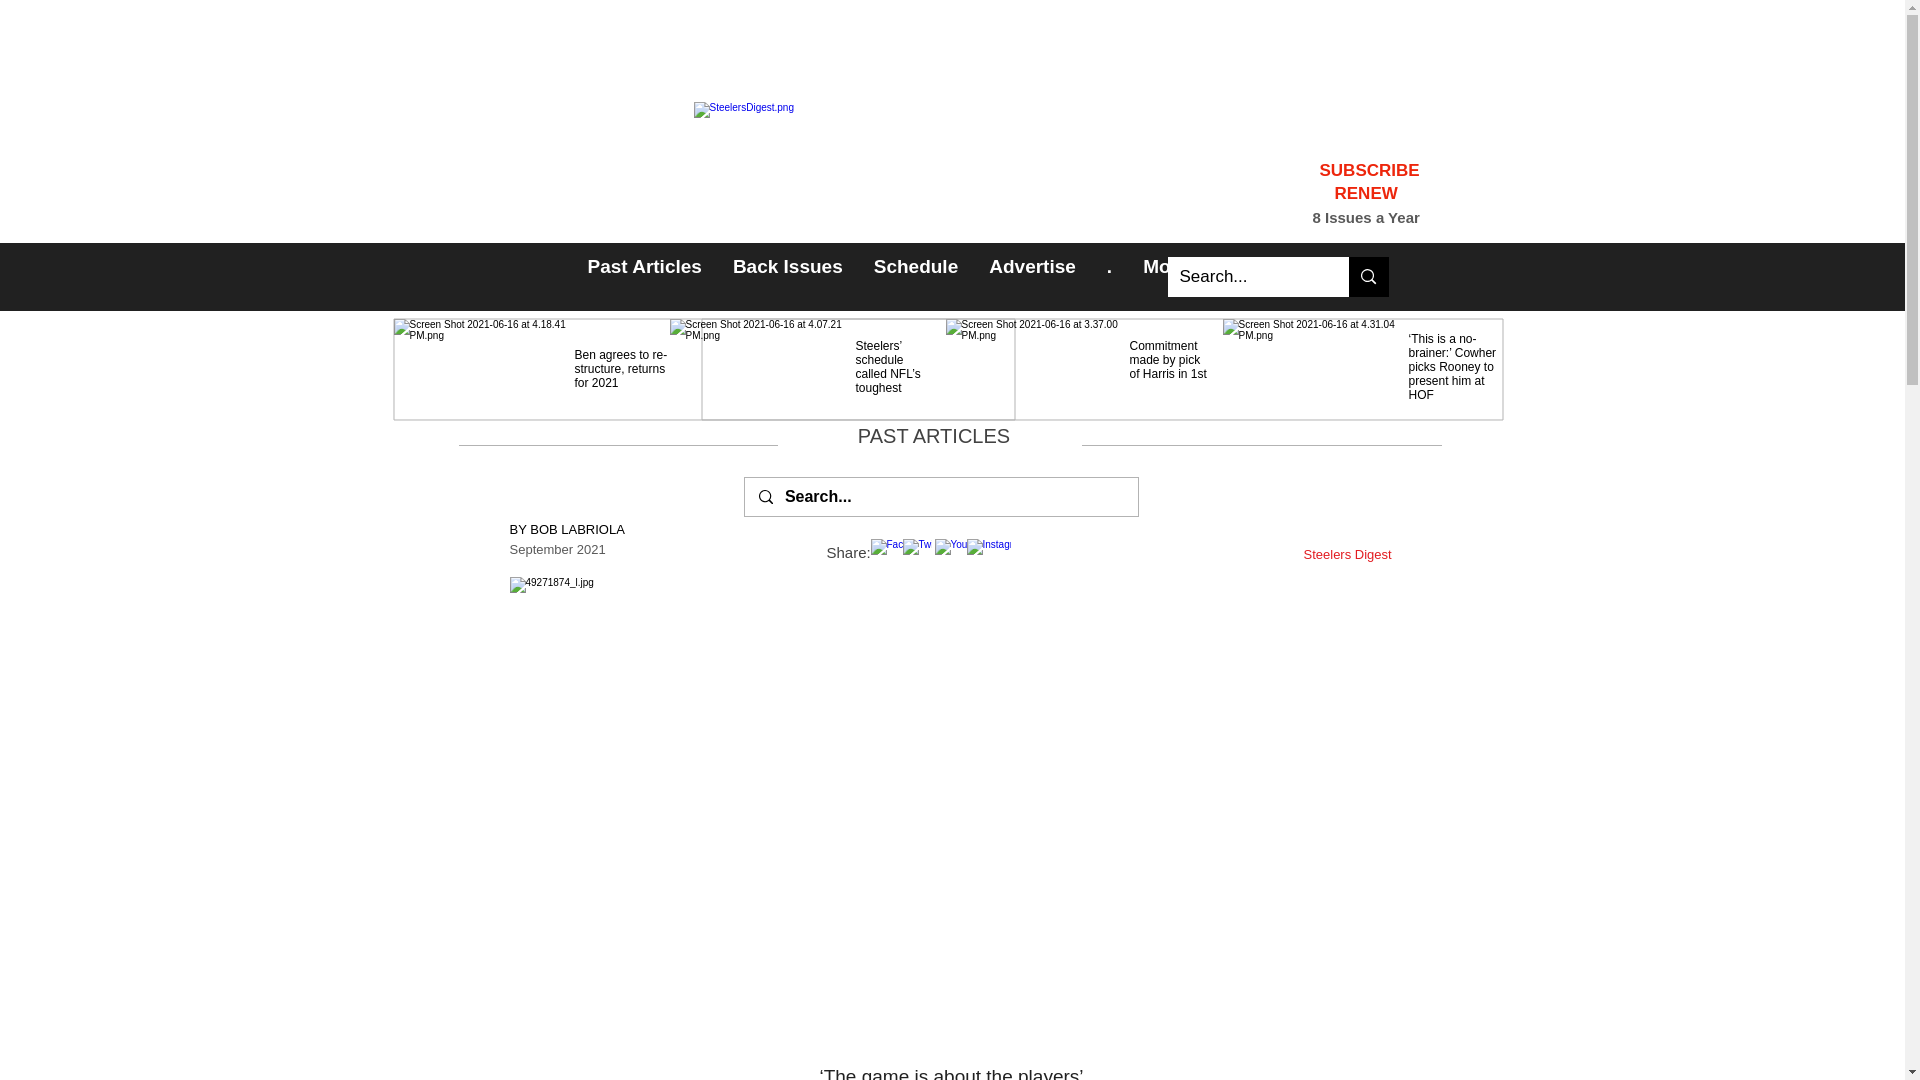 The width and height of the screenshot is (1920, 1080). What do you see at coordinates (934, 430) in the screenshot?
I see `PAST ARTICLES` at bounding box center [934, 430].